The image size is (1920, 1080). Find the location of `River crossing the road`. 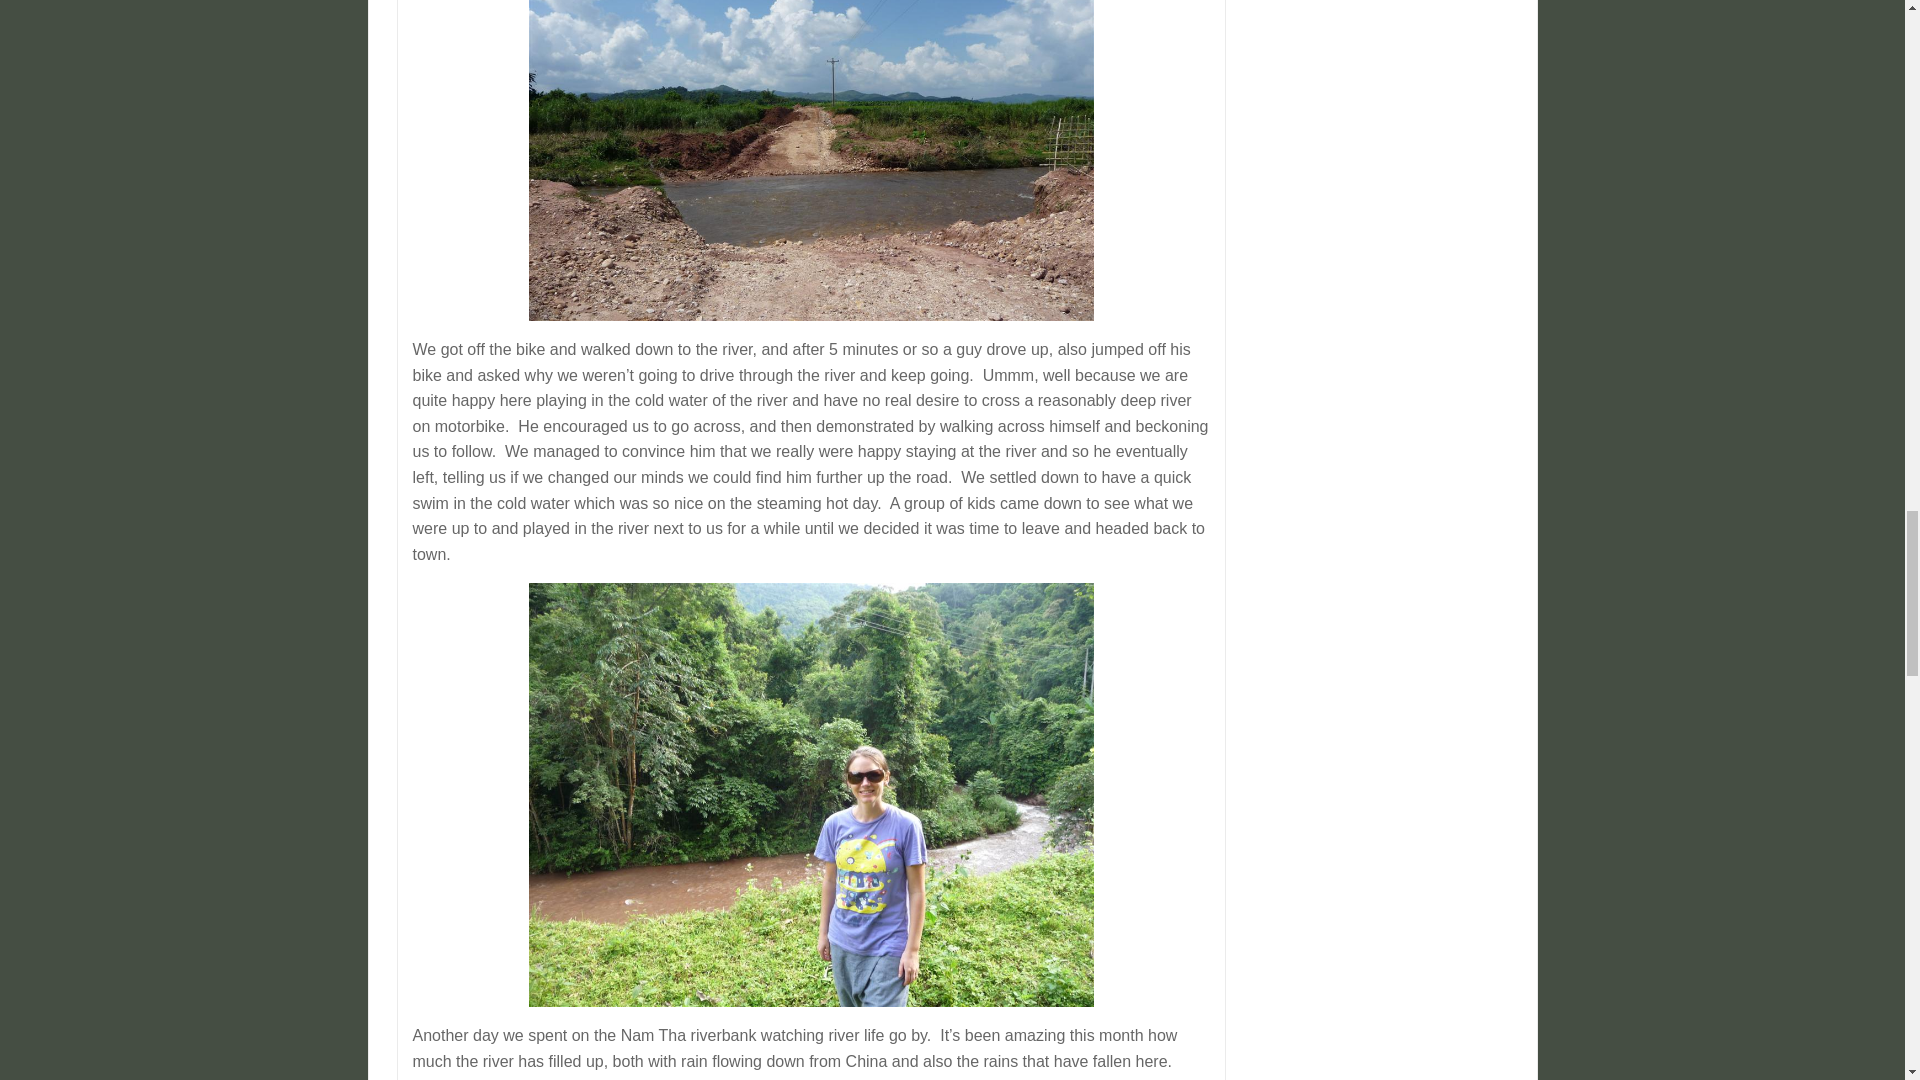

River crossing the road is located at coordinates (812, 160).